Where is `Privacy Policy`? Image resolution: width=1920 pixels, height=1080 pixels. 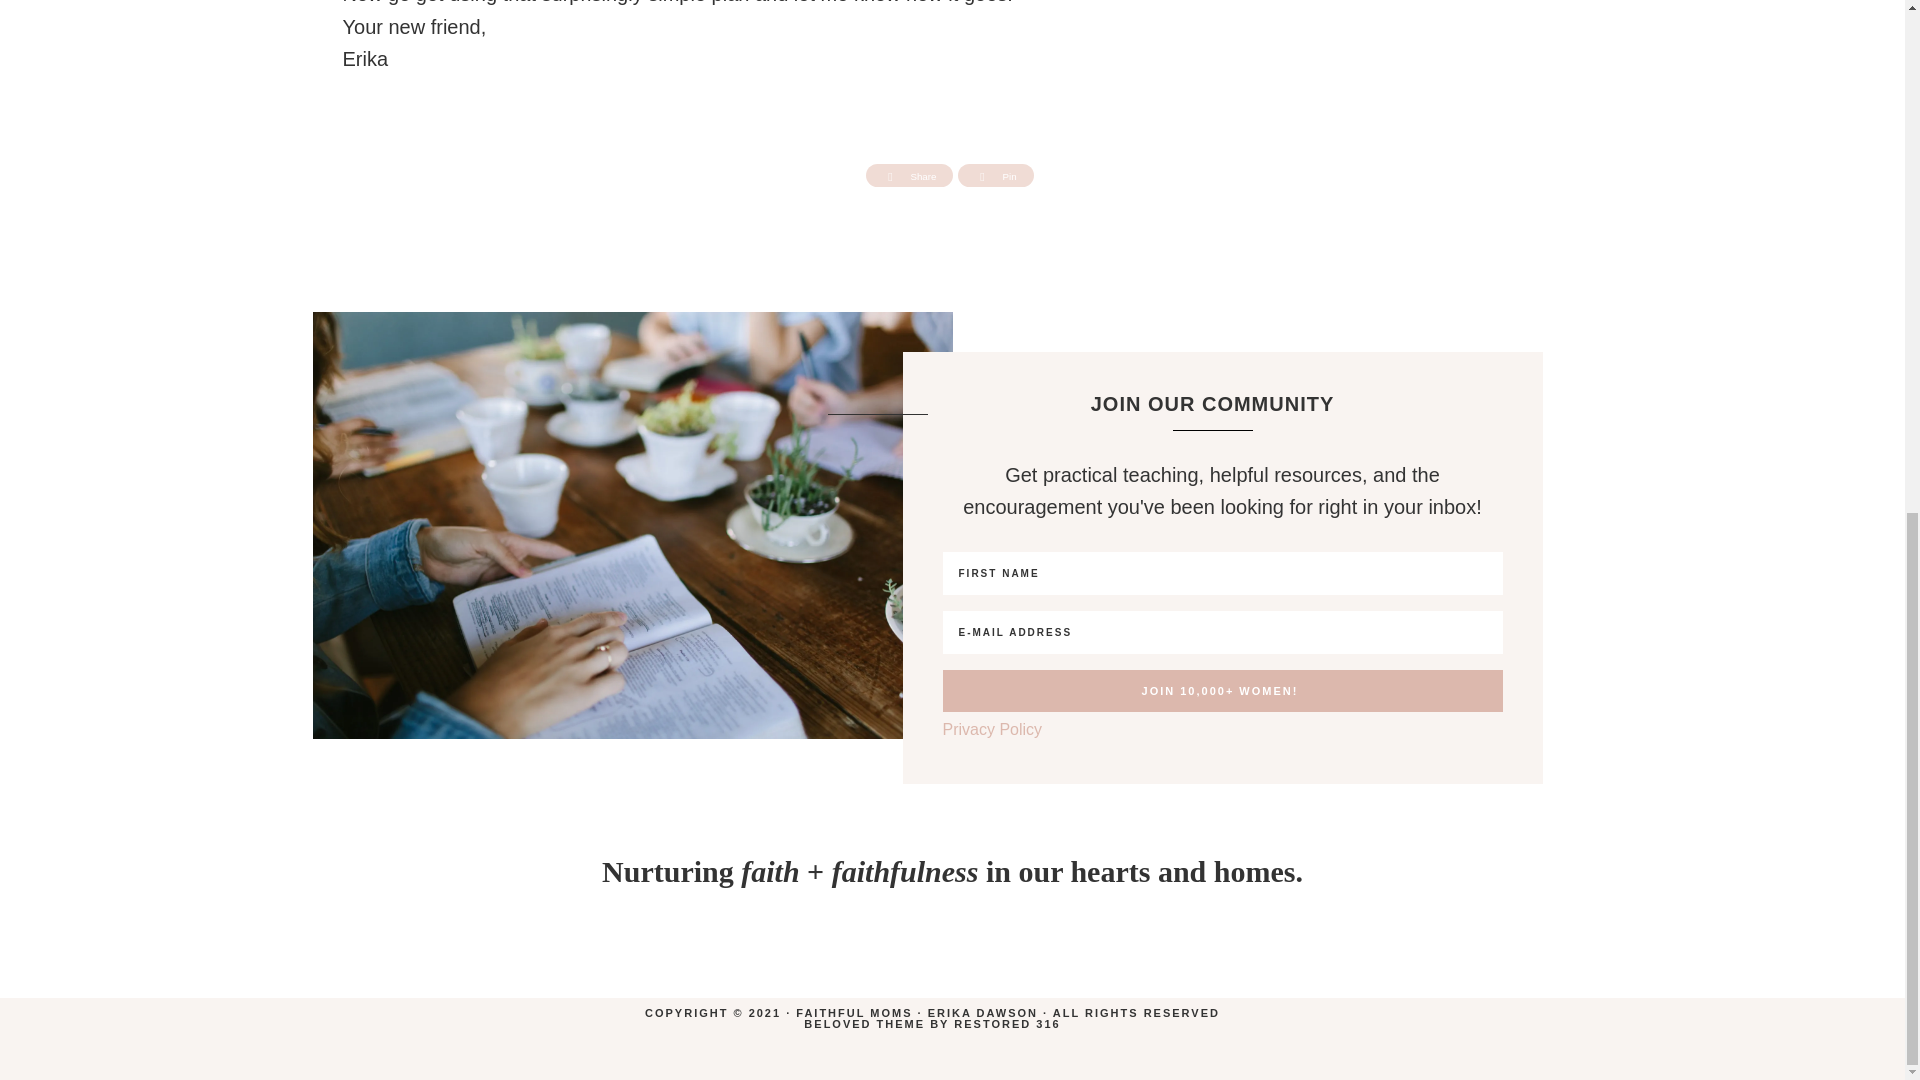 Privacy Policy is located at coordinates (992, 729).